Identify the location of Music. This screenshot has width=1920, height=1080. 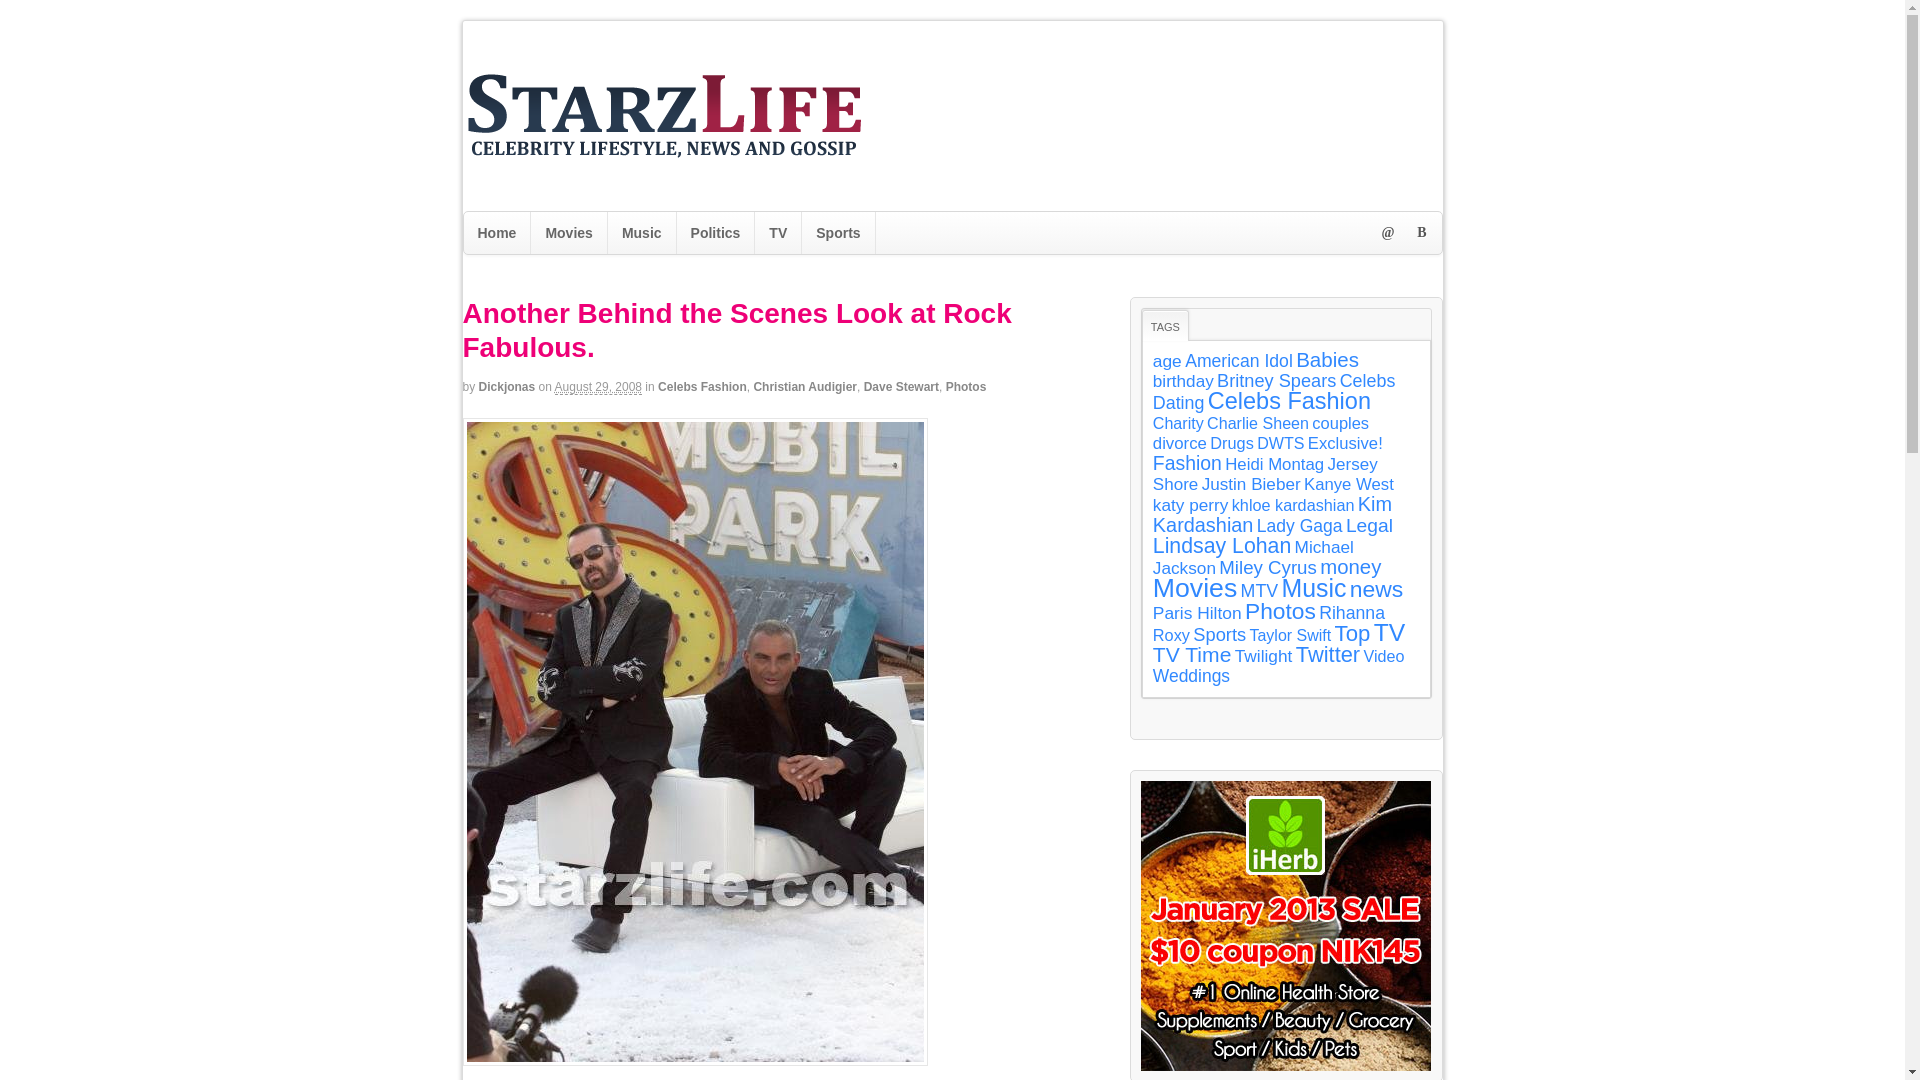
(642, 232).